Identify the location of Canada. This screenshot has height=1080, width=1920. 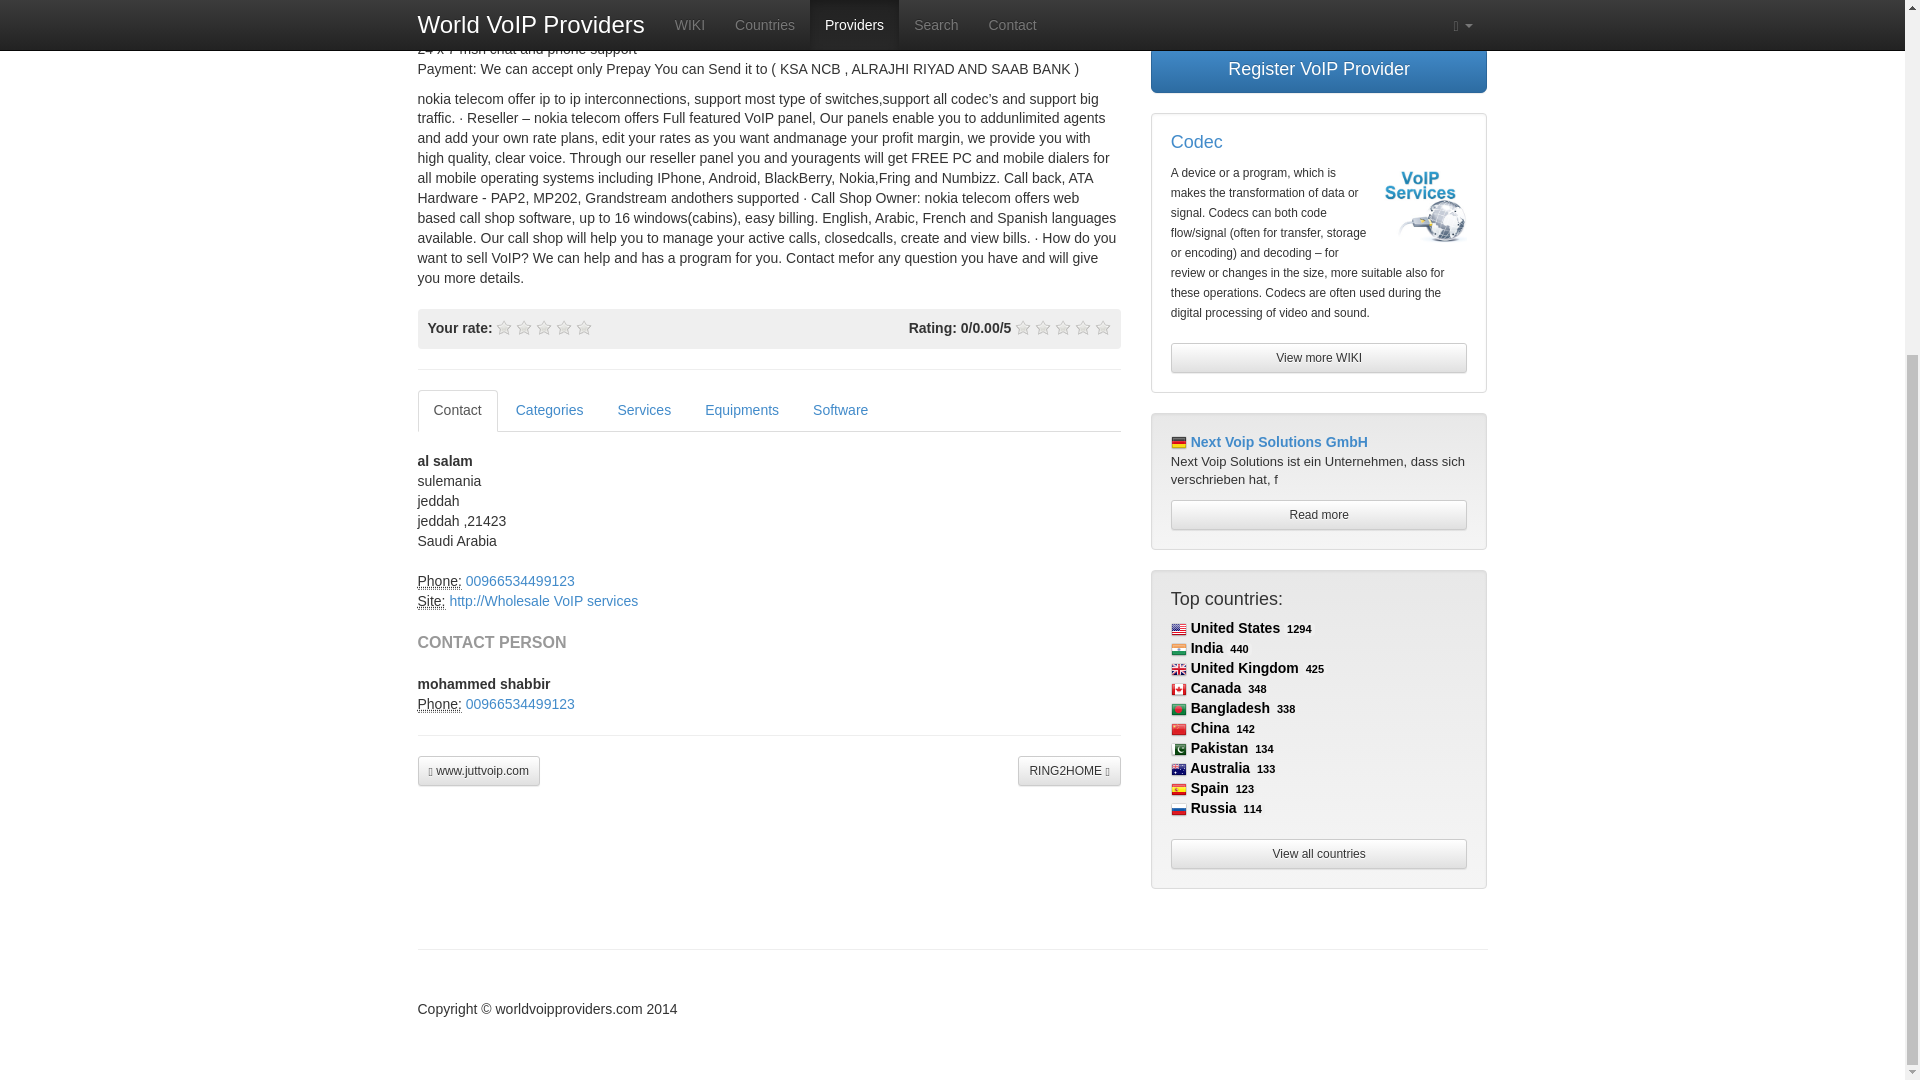
(1206, 688).